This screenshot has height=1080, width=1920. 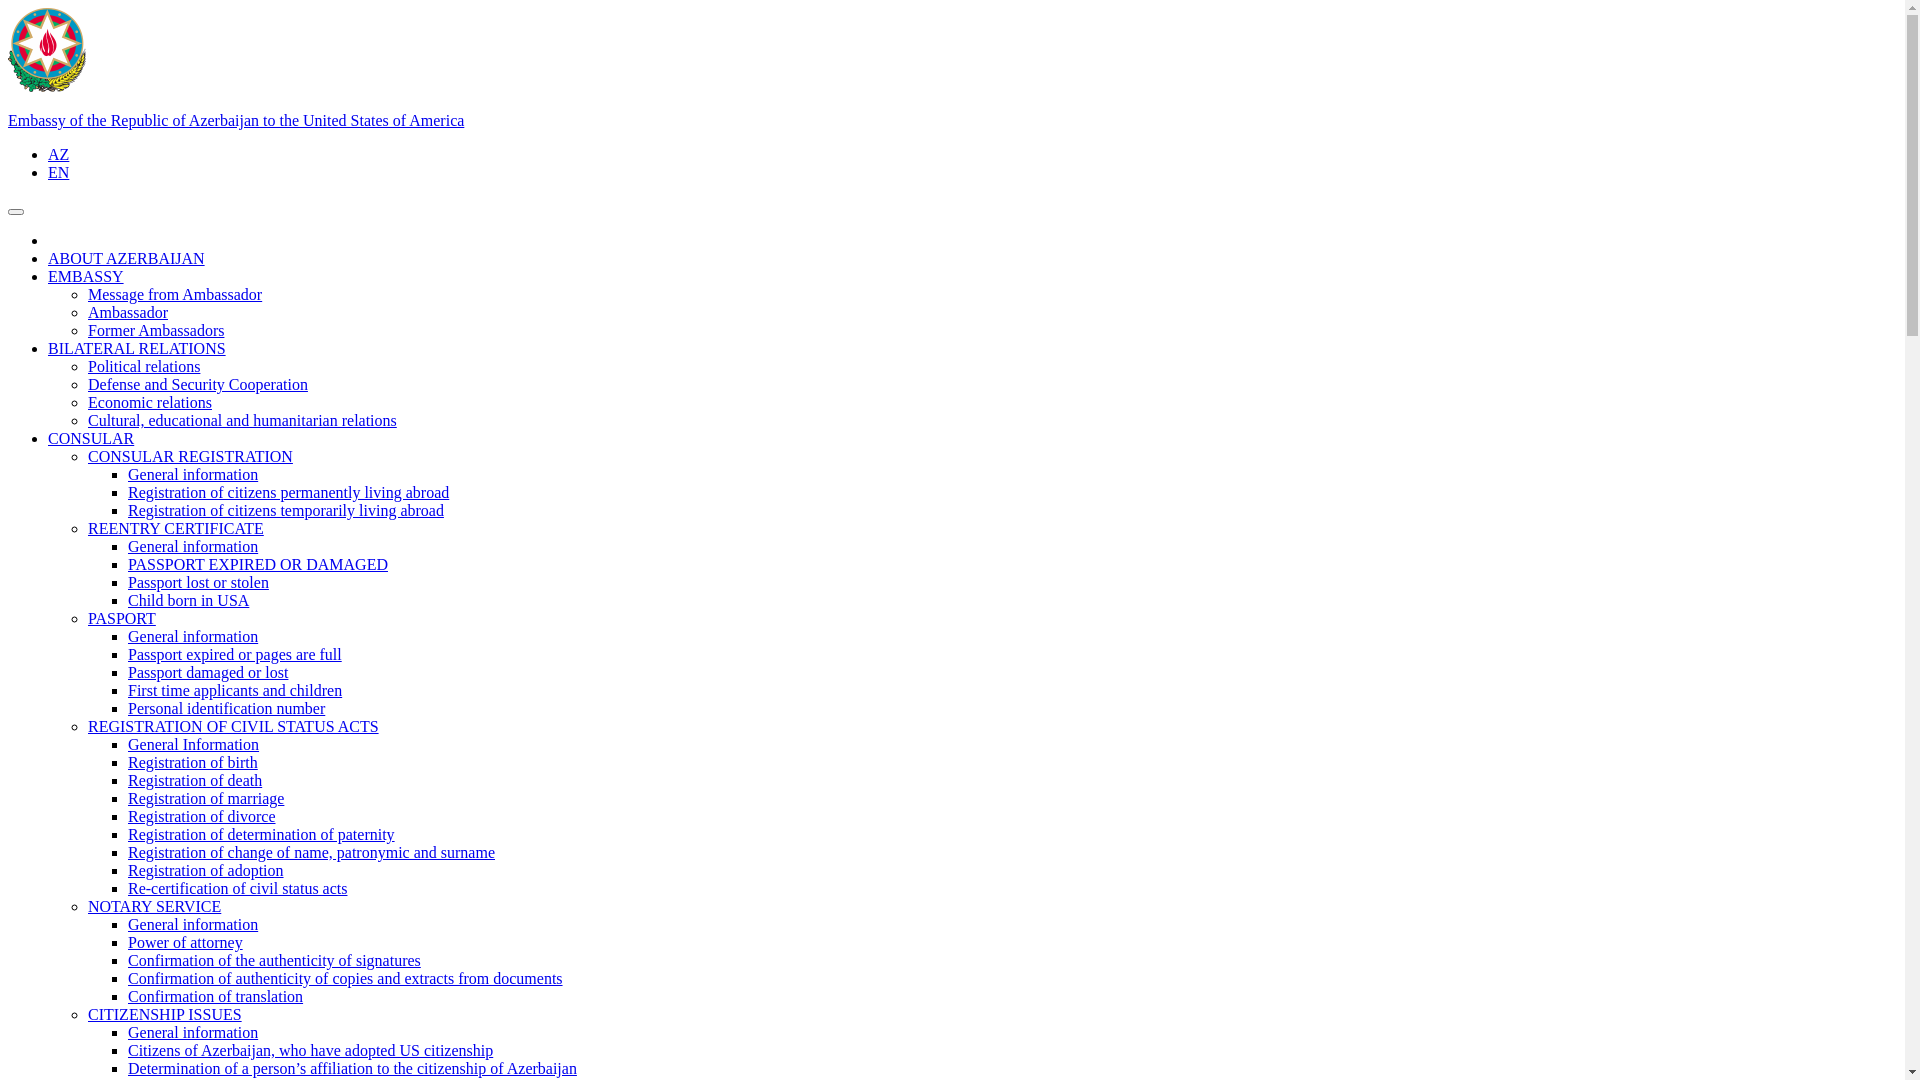 I want to click on Citizens of Azerbaijan, who have adopted US citizenship, so click(x=310, y=1050).